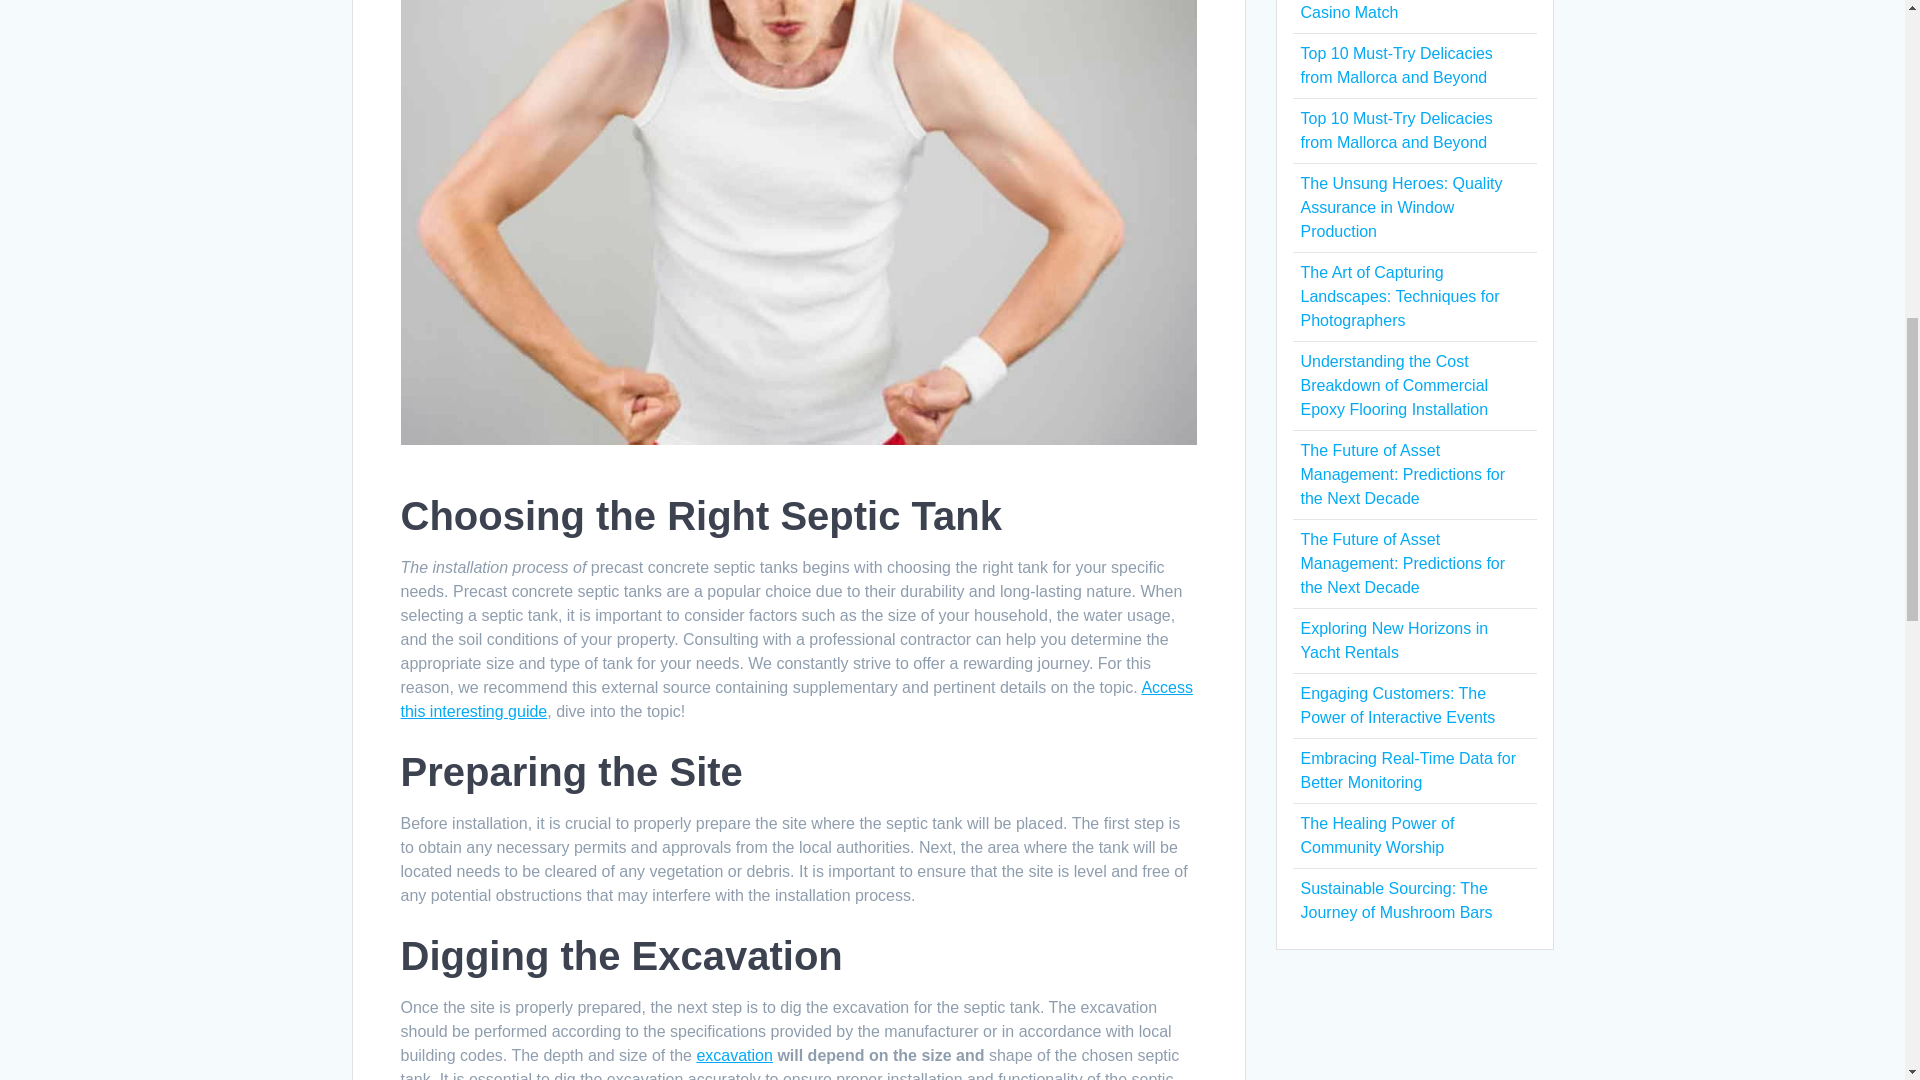 This screenshot has height=1080, width=1920. What do you see at coordinates (796, 700) in the screenshot?
I see `Access this interesting guide` at bounding box center [796, 700].